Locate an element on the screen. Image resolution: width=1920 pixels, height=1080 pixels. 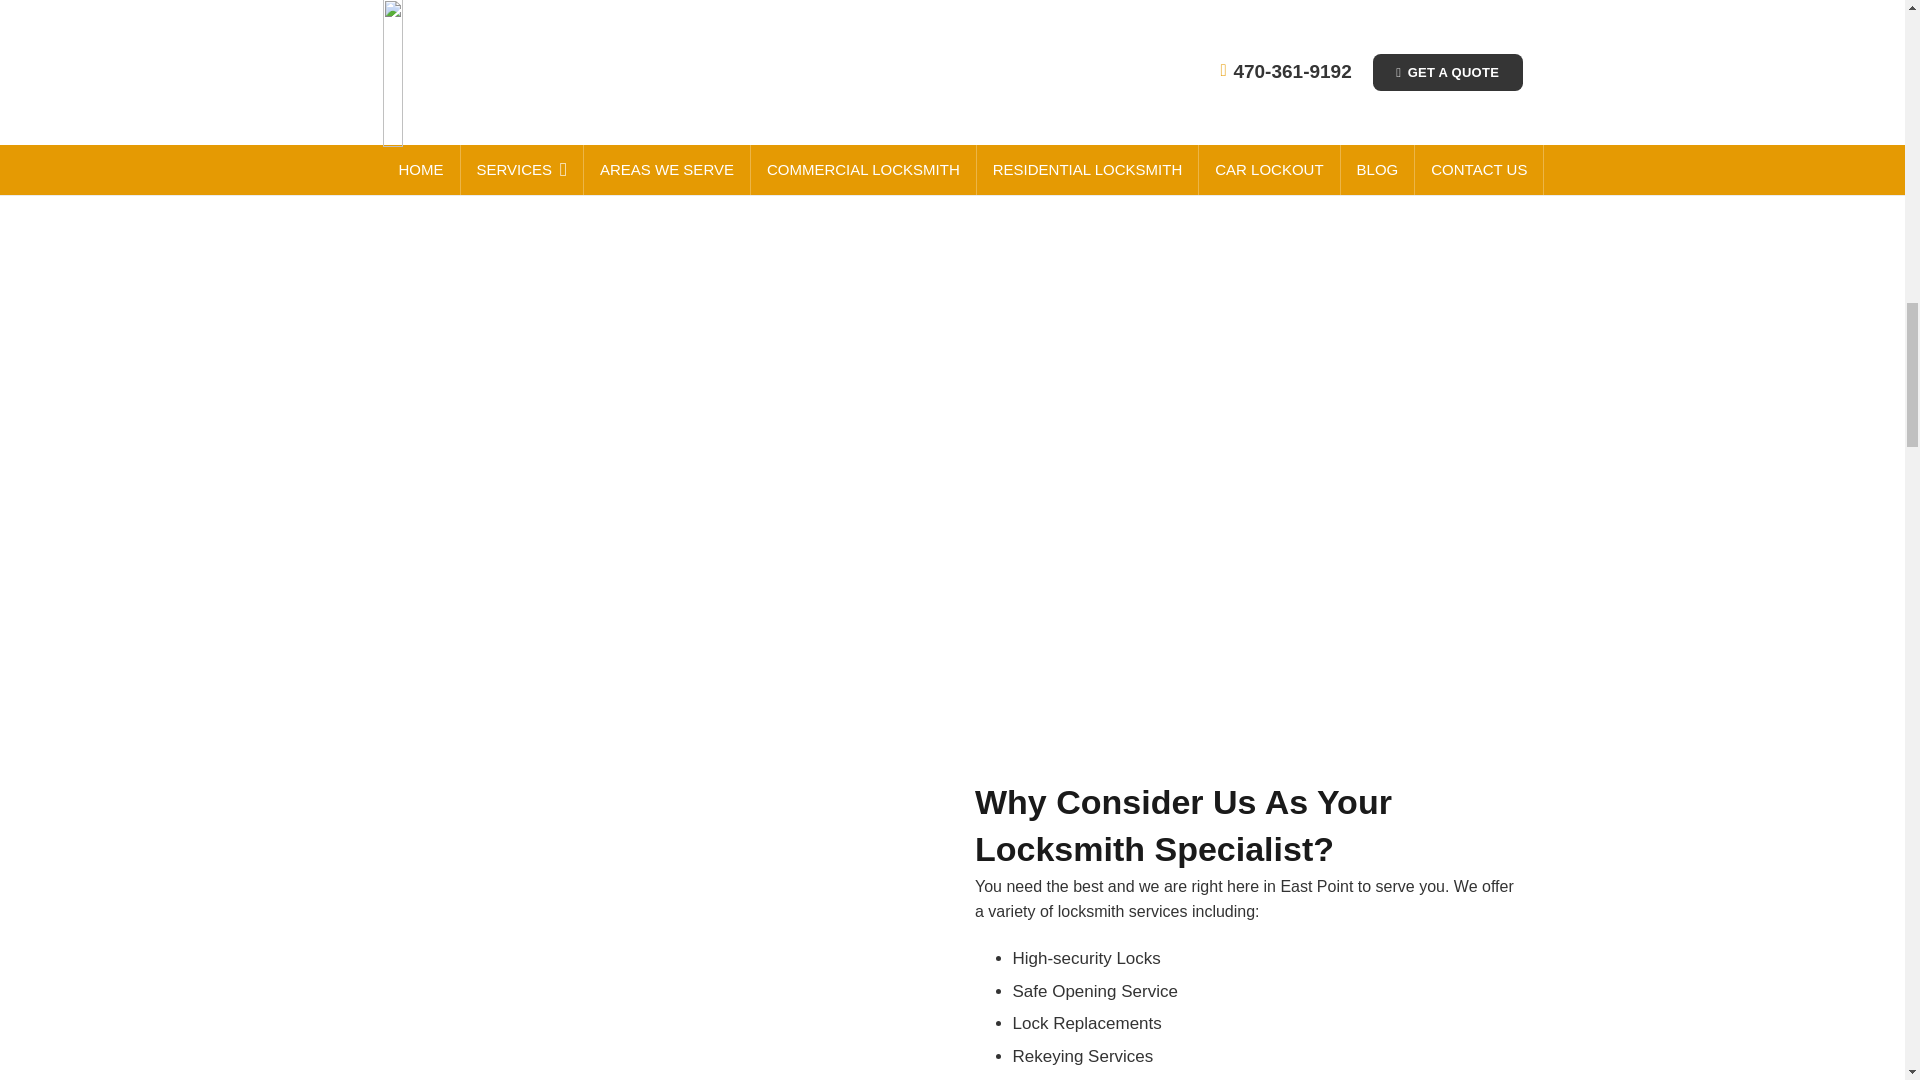
Residential Locksmith is located at coordinates (1286, 3).